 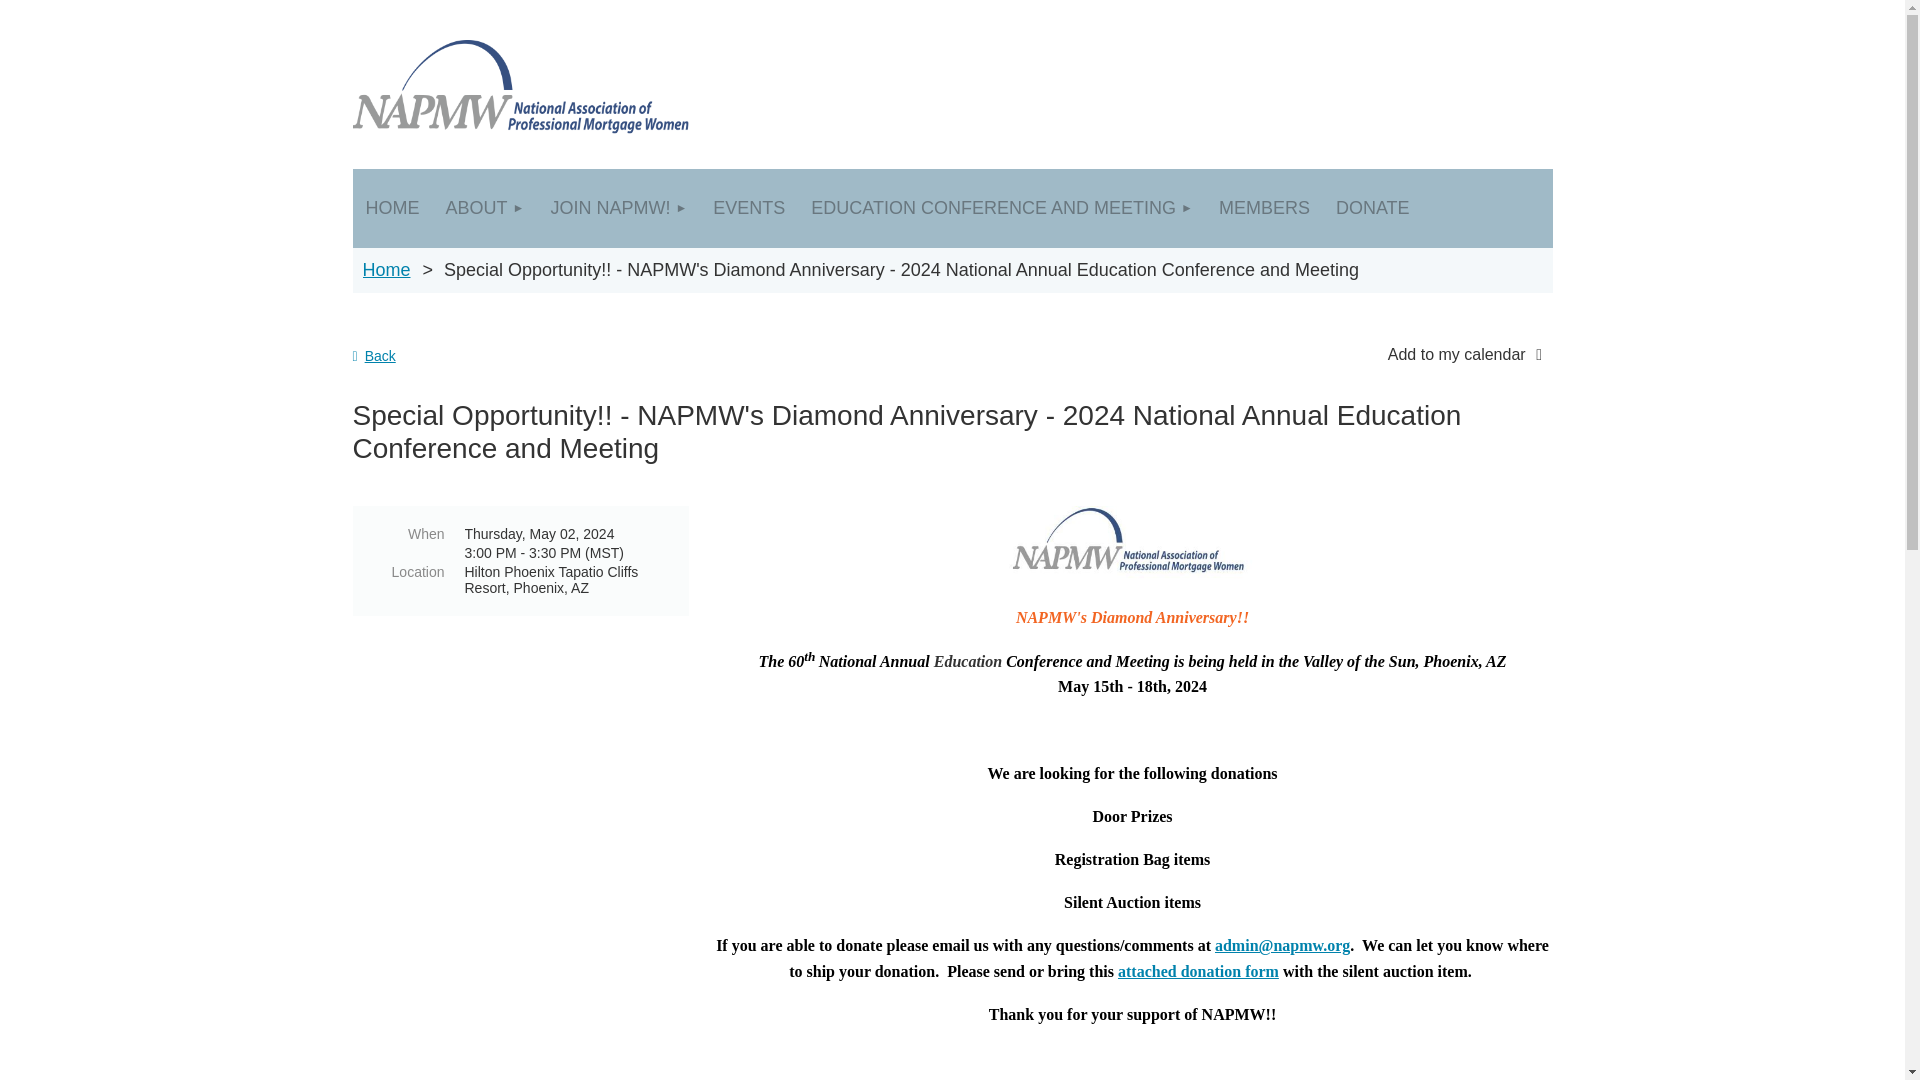 I want to click on JOIN NAPMW!, so click(x=618, y=208).